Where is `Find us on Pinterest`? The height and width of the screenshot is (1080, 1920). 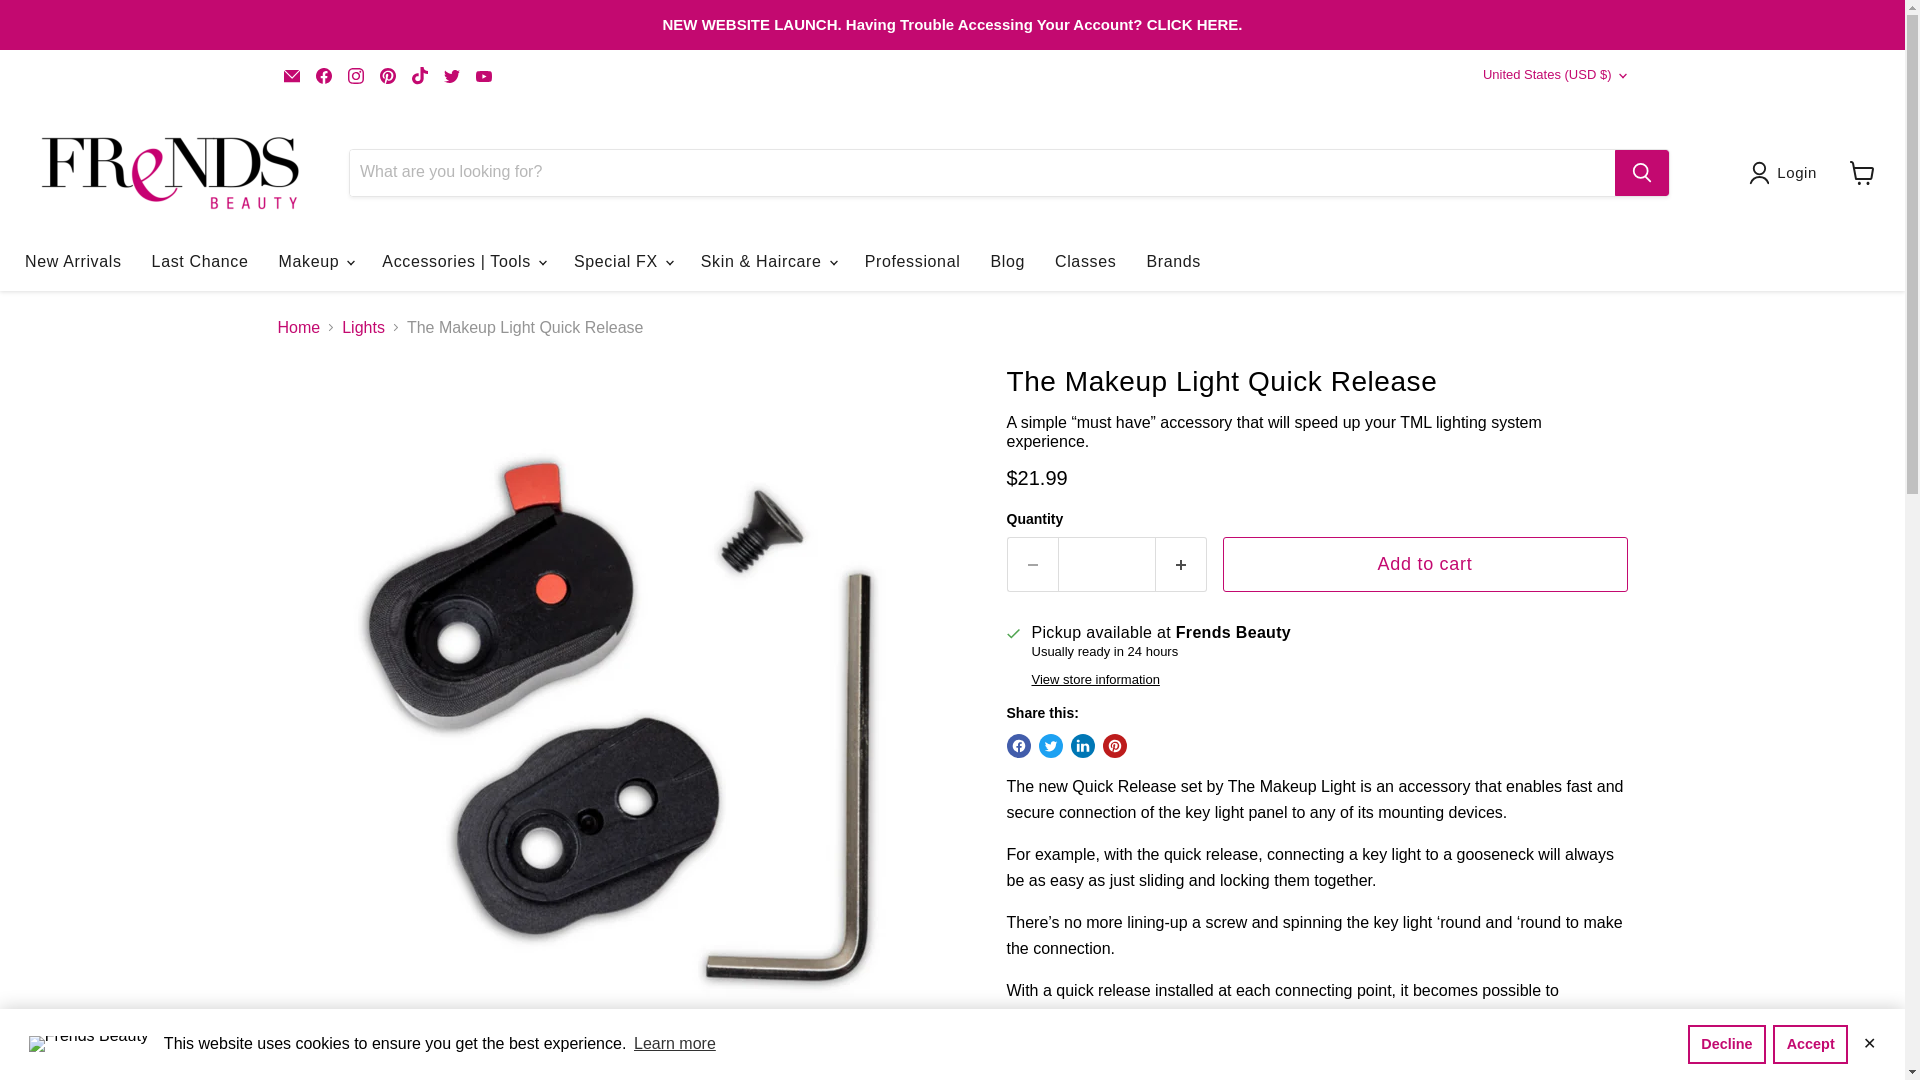 Find us on Pinterest is located at coordinates (388, 75).